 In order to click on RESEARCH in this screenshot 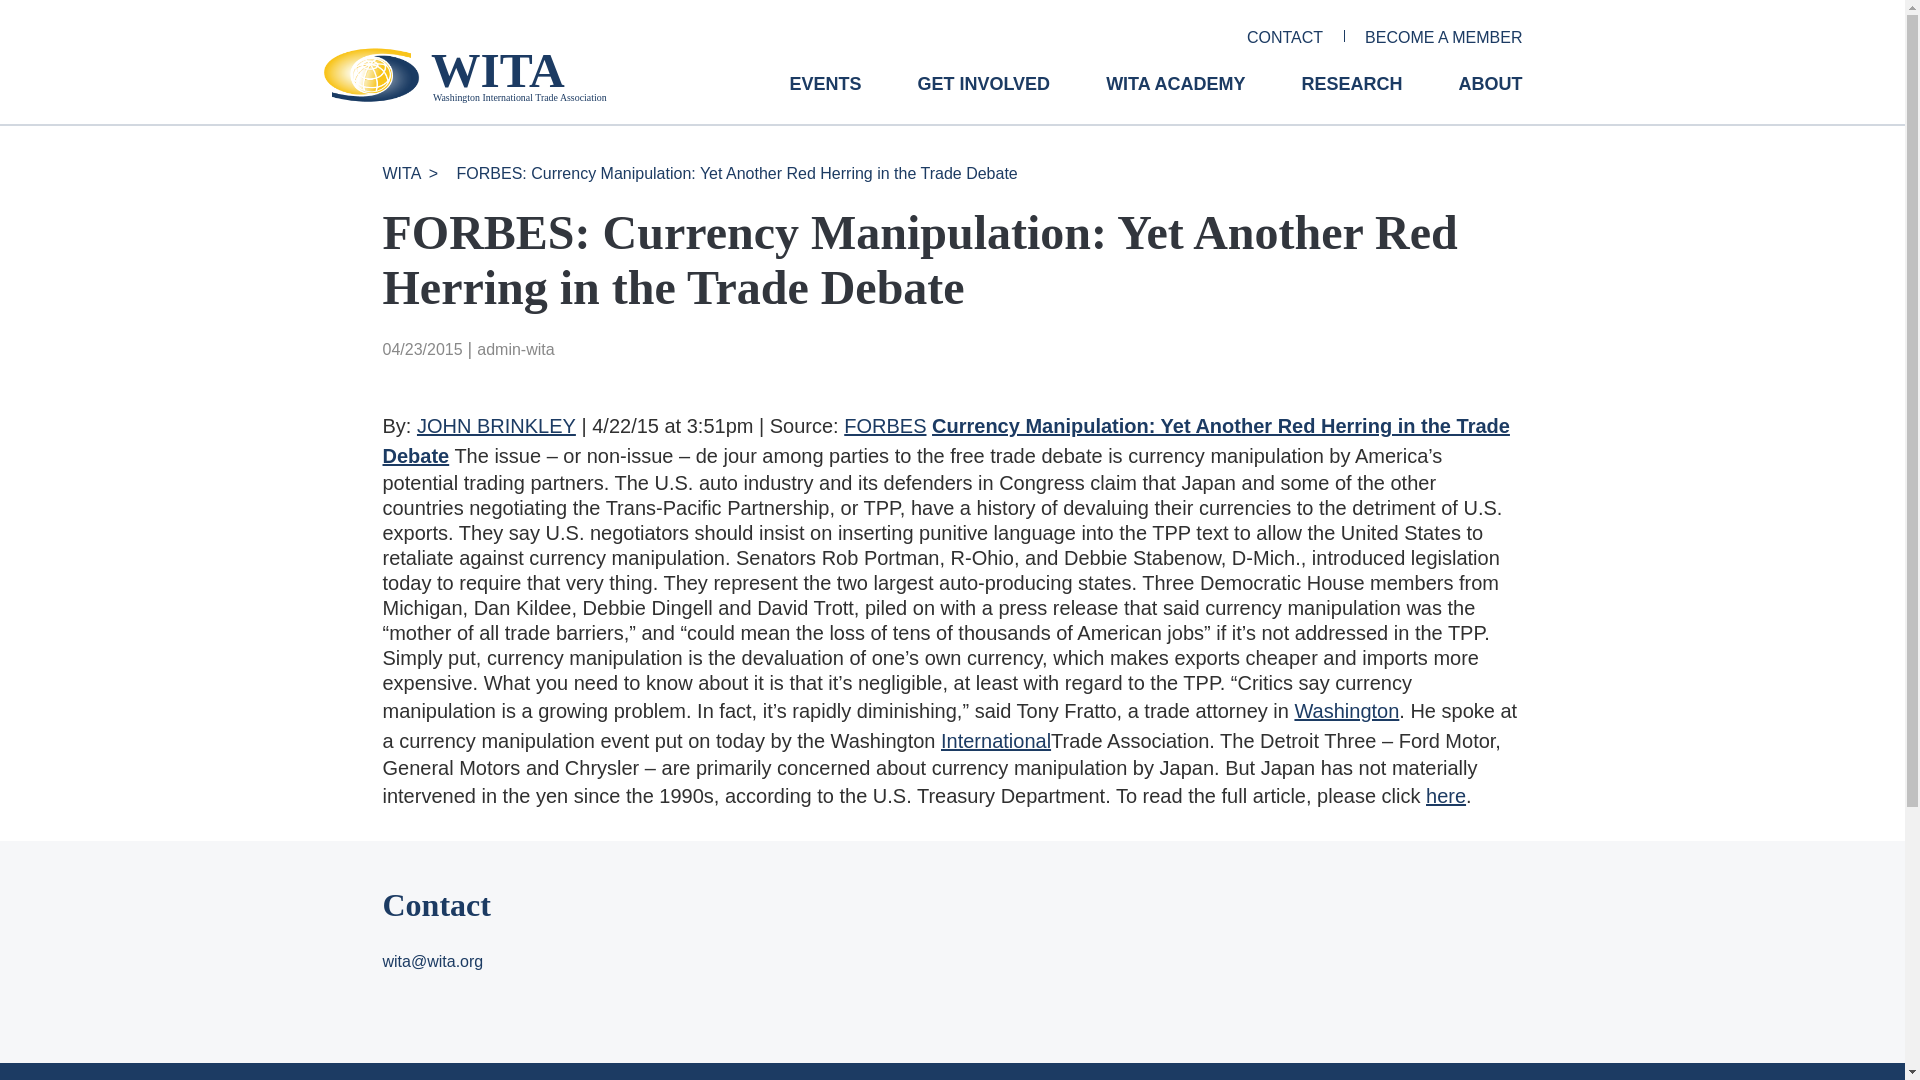, I will do `click(1351, 99)`.